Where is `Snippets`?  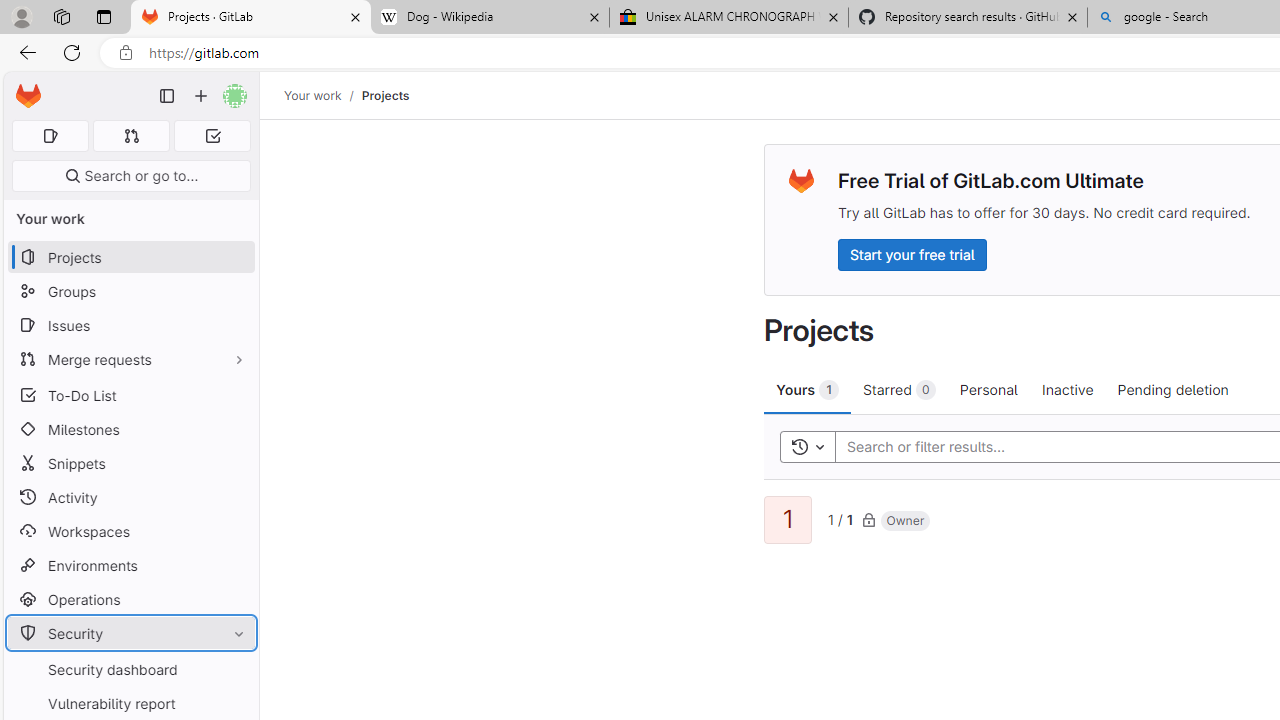 Snippets is located at coordinates (130, 464).